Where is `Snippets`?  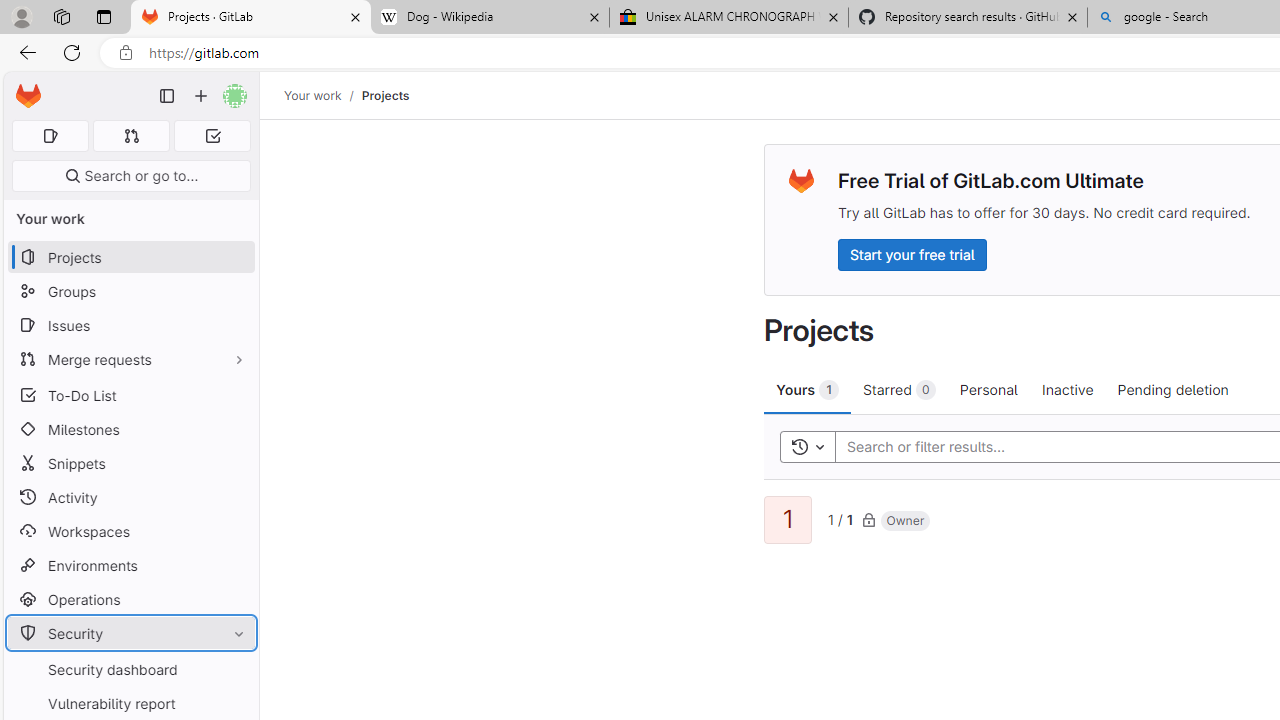 Snippets is located at coordinates (130, 464).